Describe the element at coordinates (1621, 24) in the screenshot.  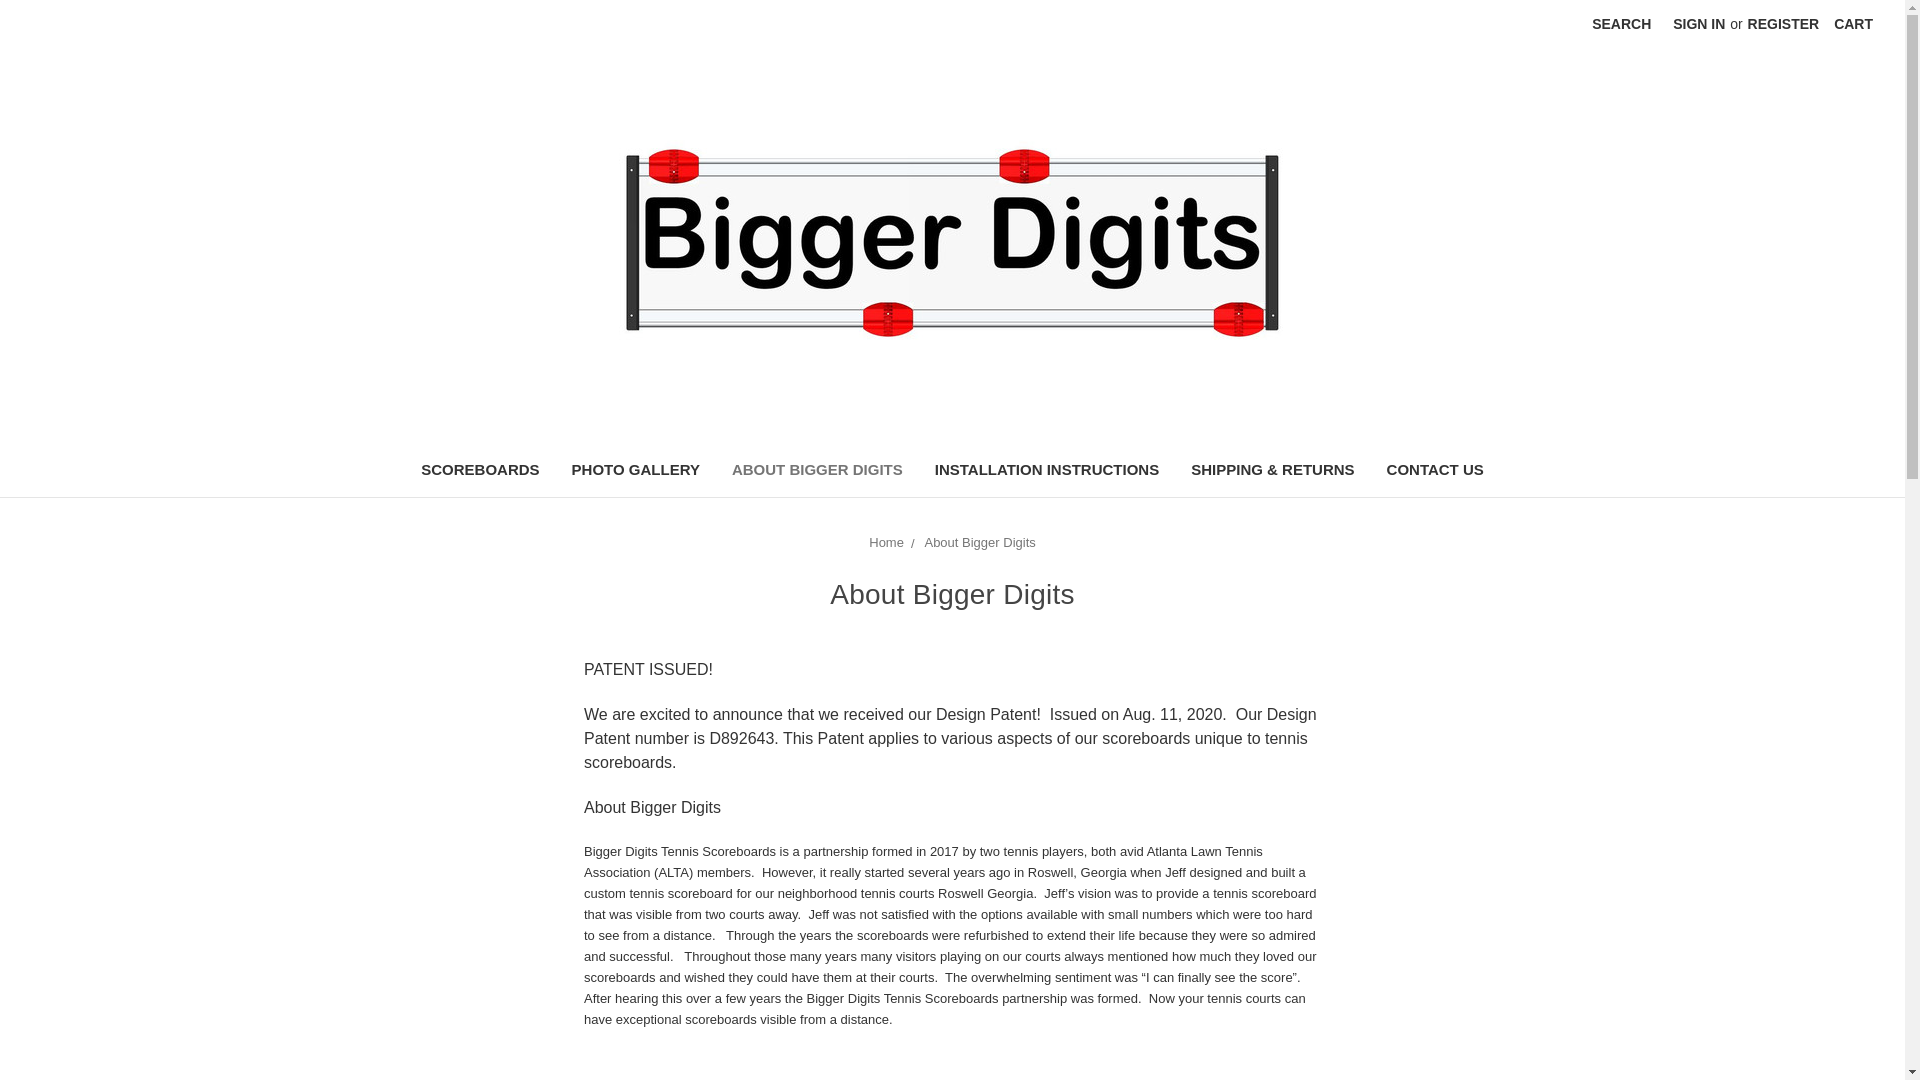
I see `SEARCH` at that location.